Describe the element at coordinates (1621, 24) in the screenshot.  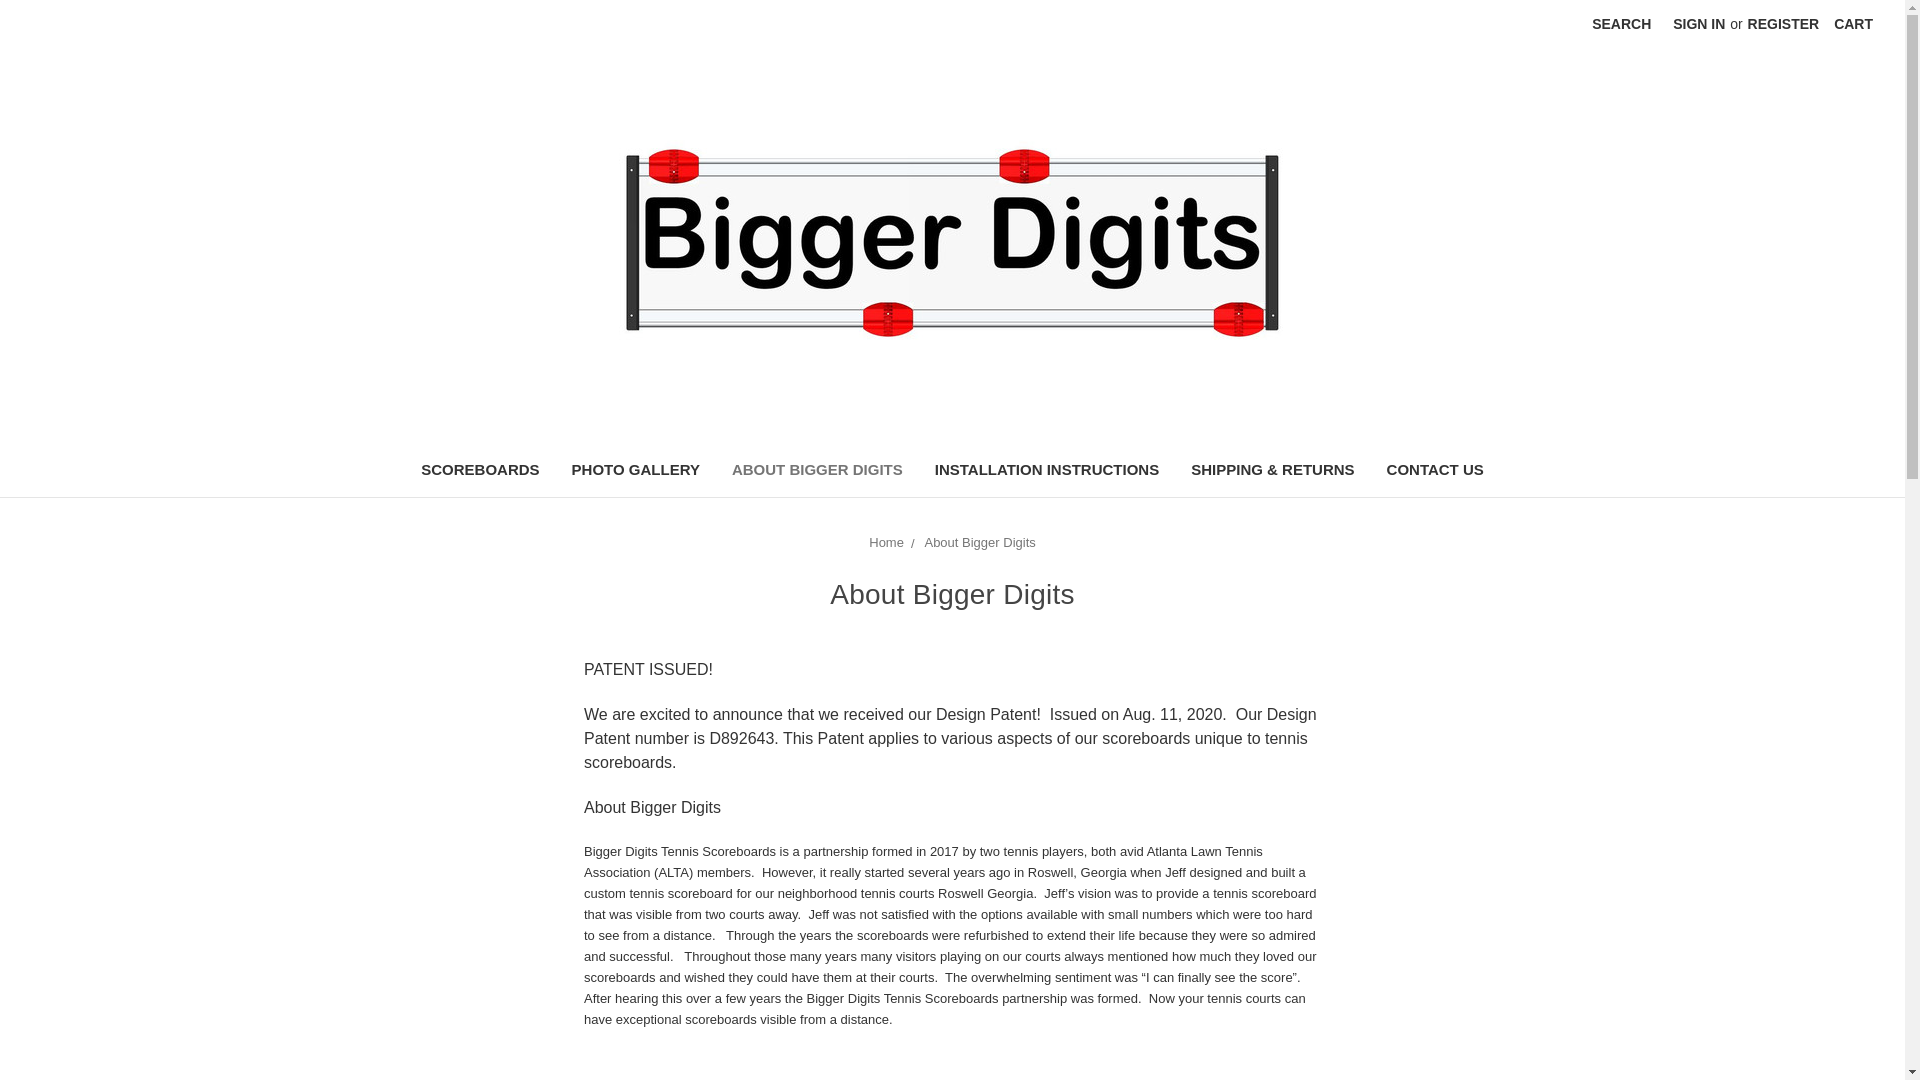
I see `SEARCH` at that location.